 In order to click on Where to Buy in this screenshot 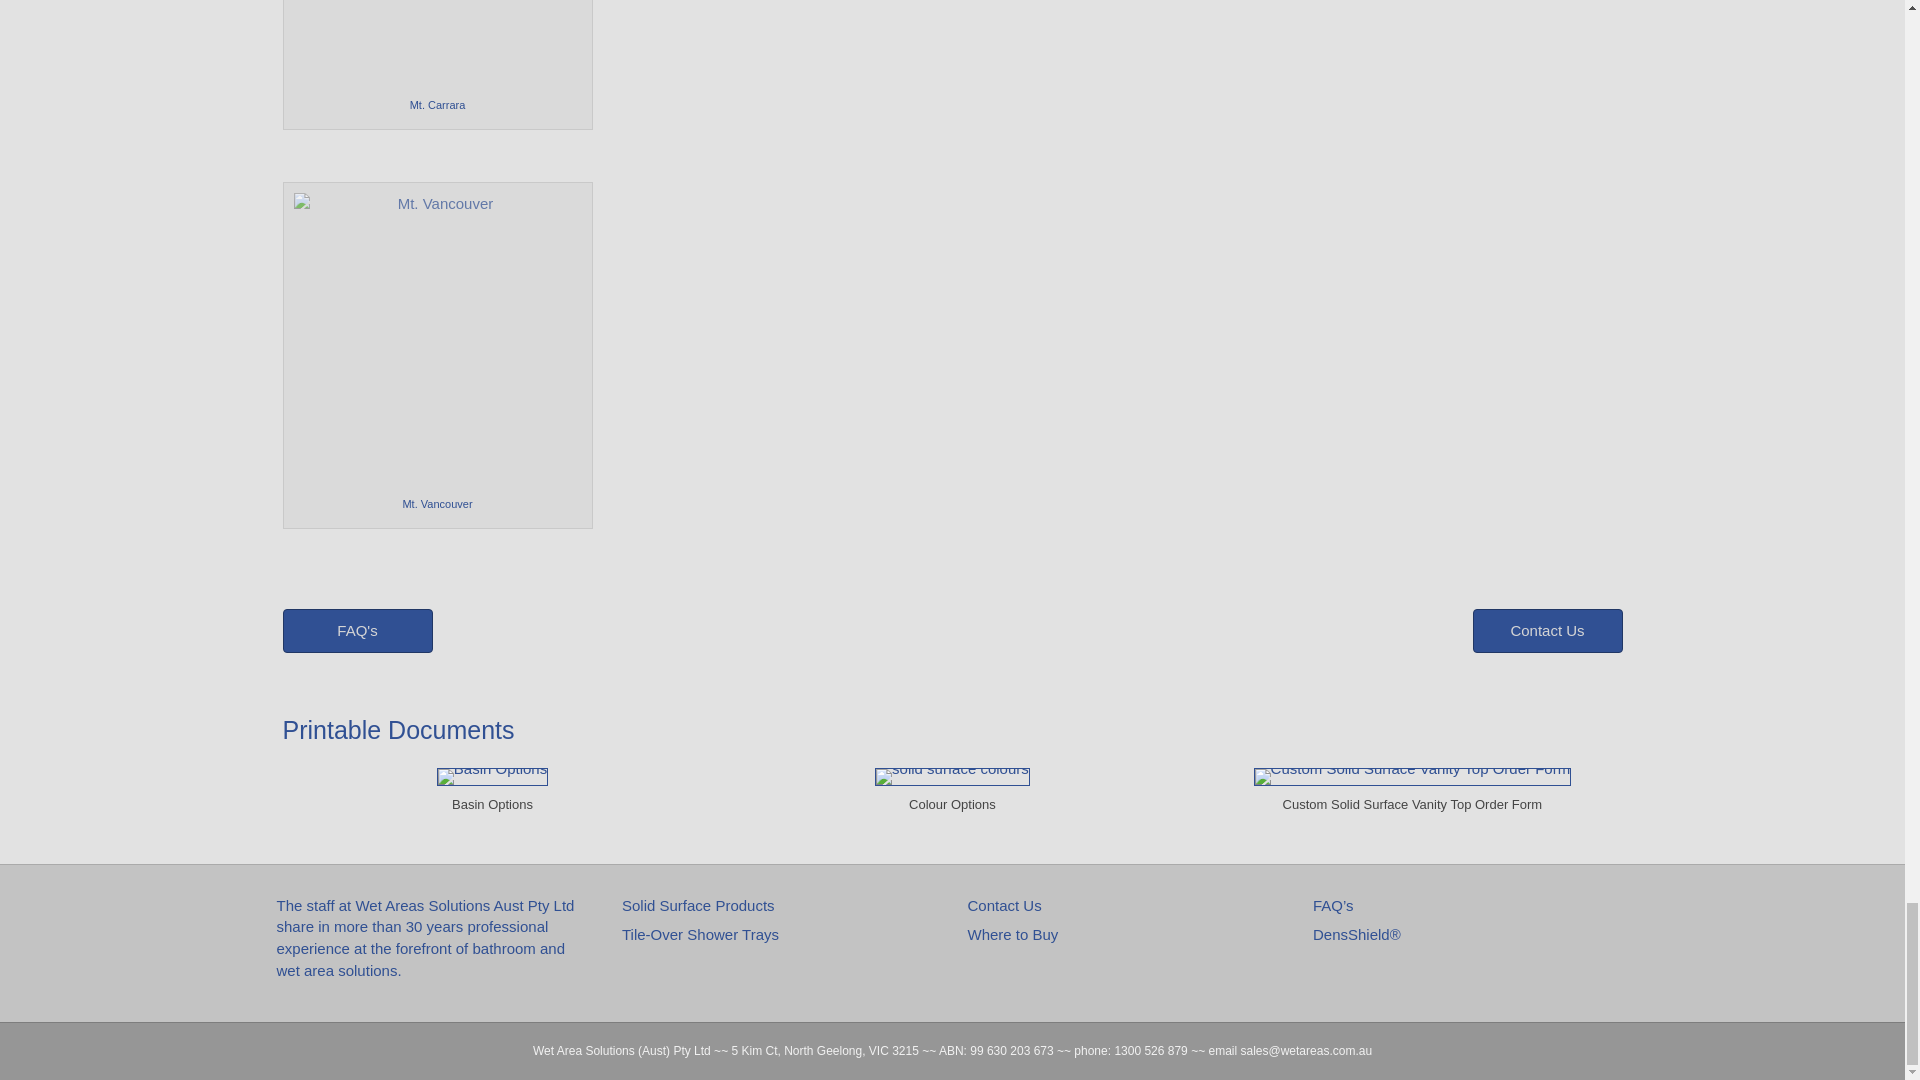, I will do `click(1013, 934)`.